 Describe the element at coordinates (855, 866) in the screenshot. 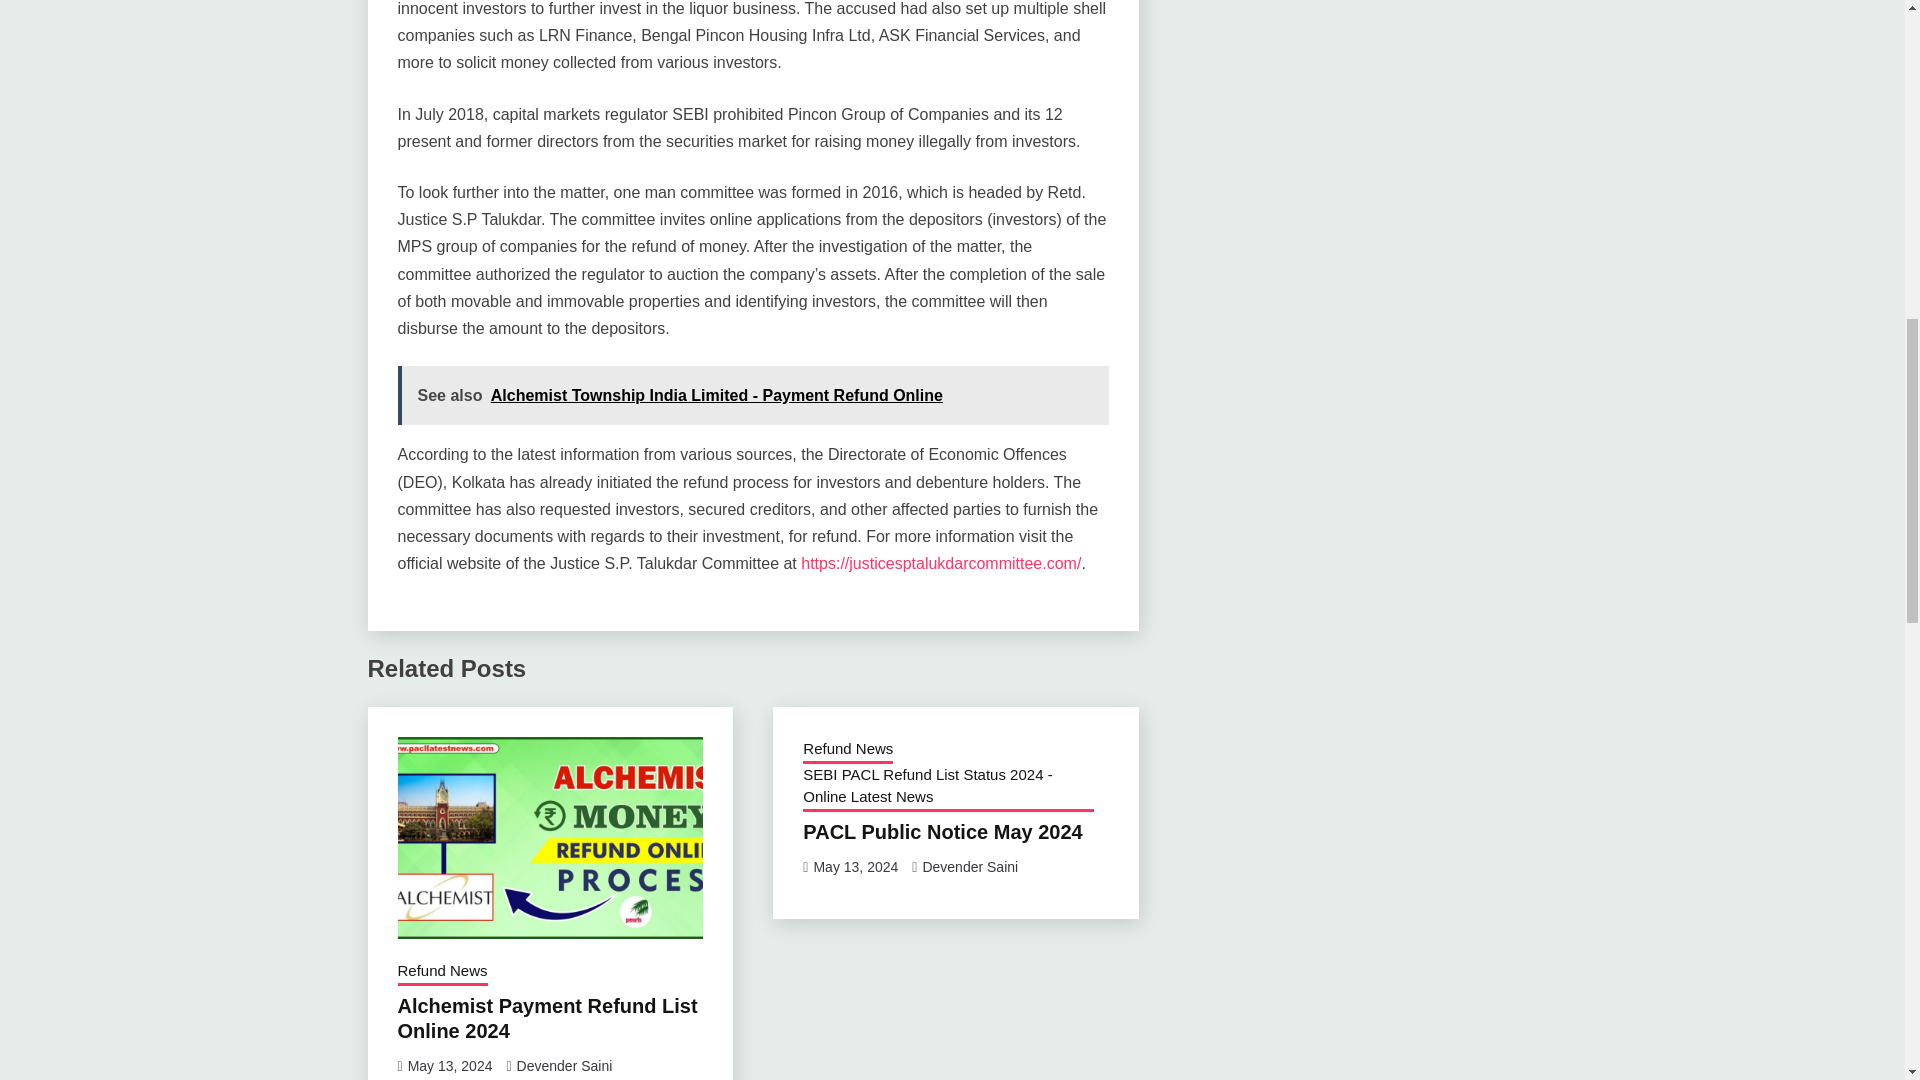

I see `May 13, 2024` at that location.